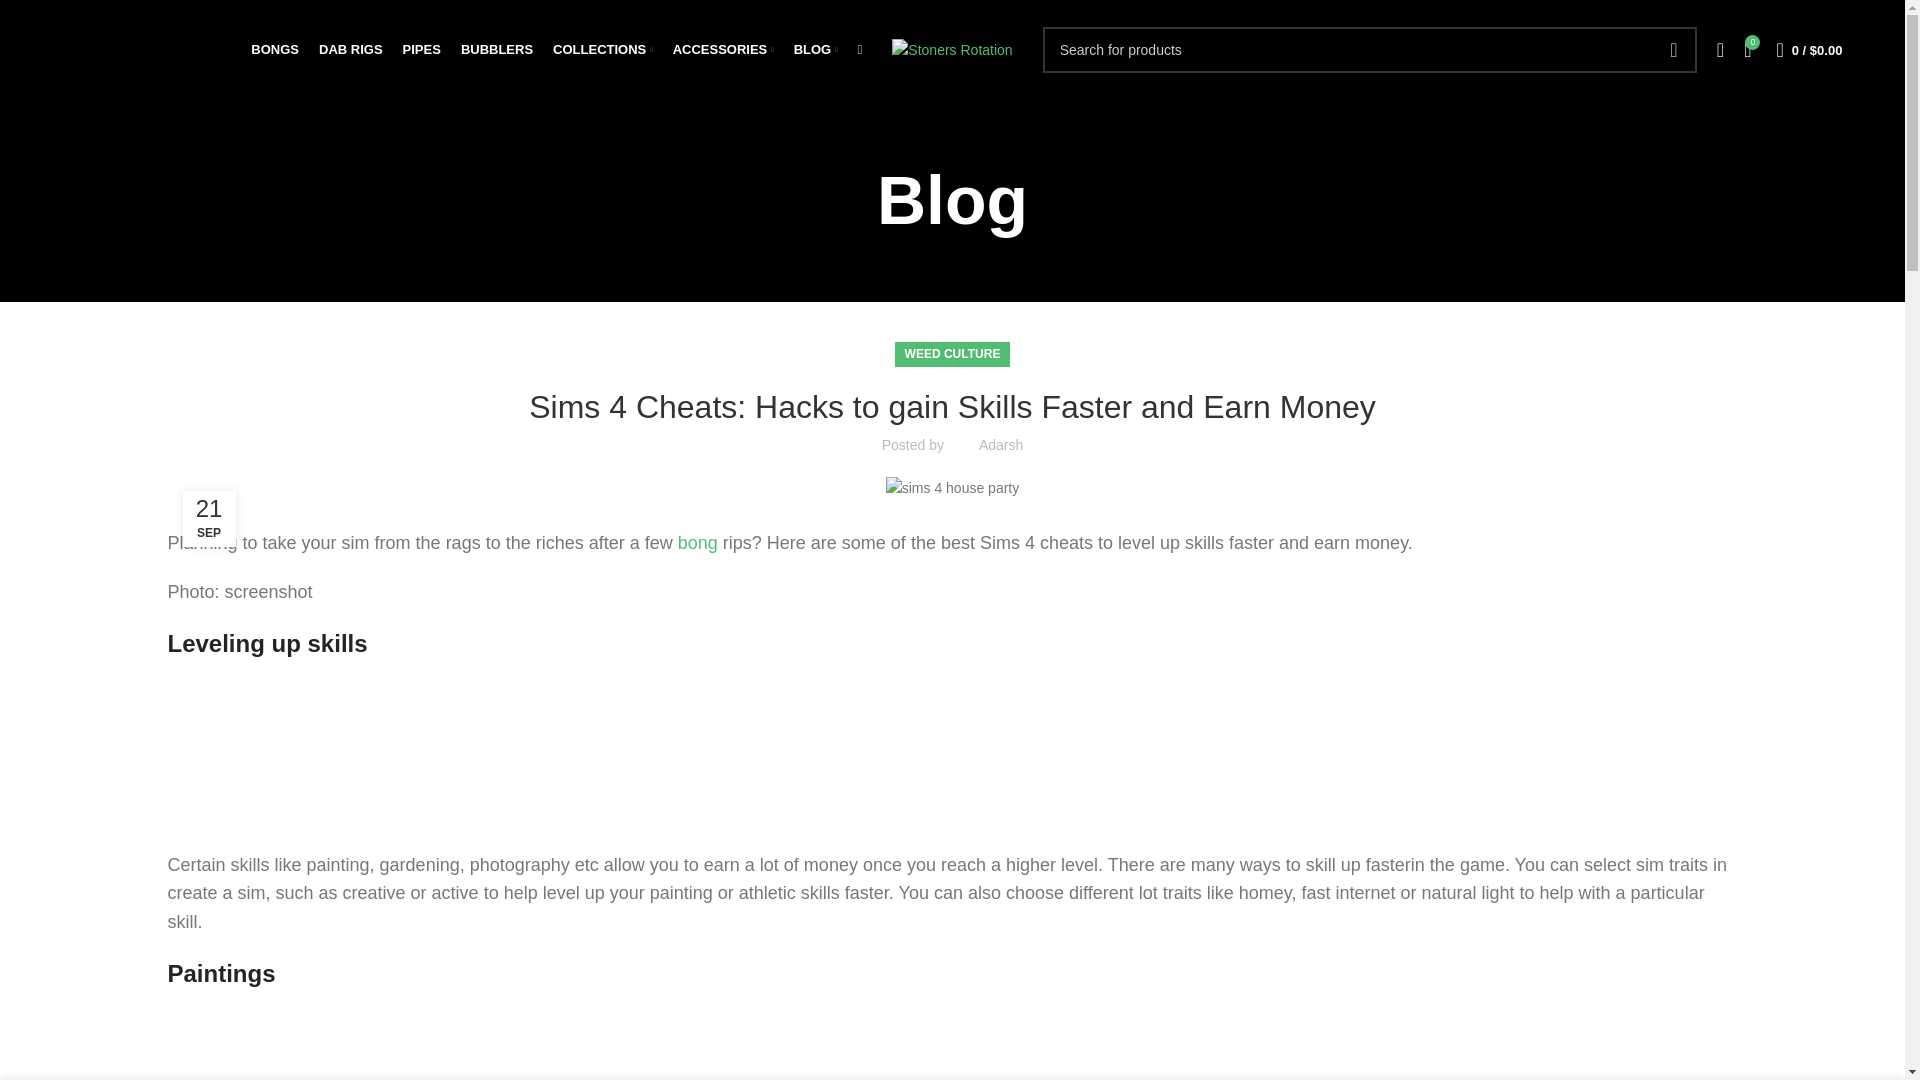 The image size is (1920, 1080). I want to click on DAB RIGS, so click(350, 50).